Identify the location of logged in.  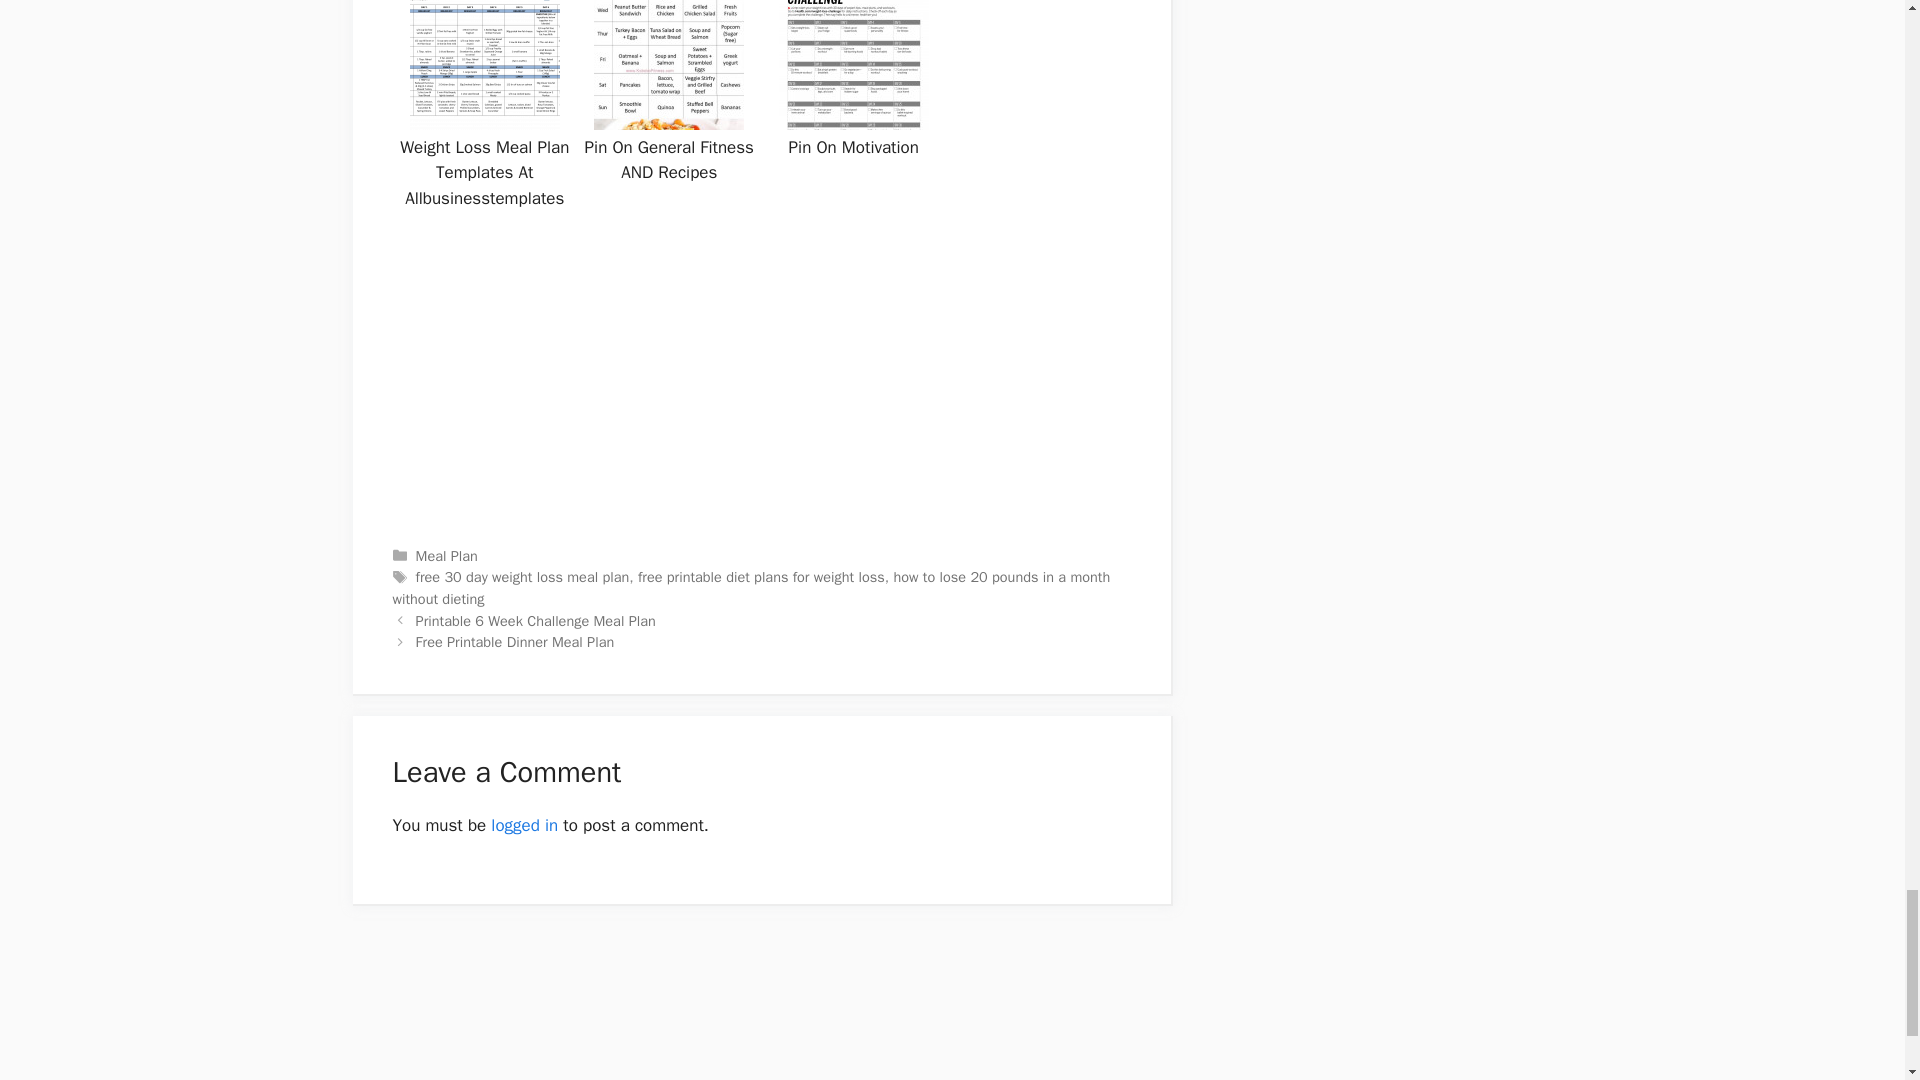
(524, 825).